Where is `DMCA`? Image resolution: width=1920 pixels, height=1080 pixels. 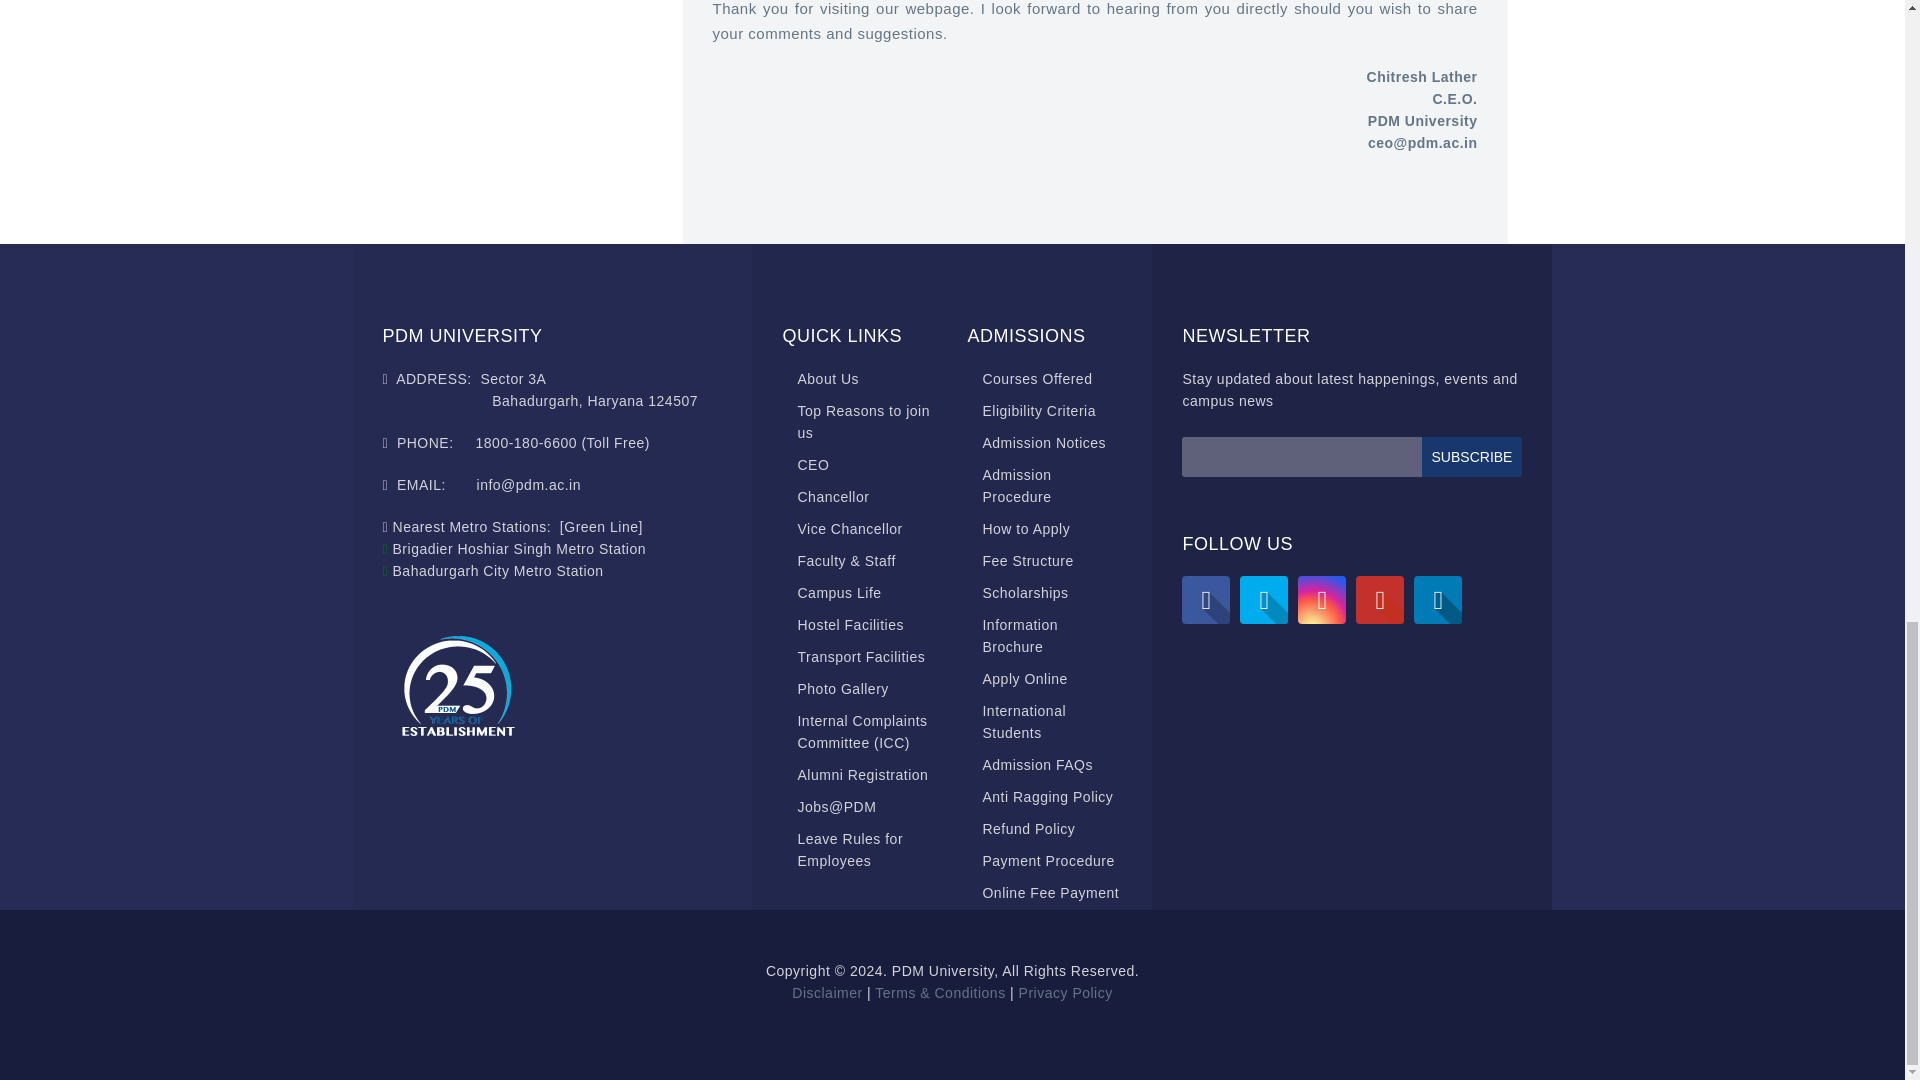
DMCA is located at coordinates (914, 1038).